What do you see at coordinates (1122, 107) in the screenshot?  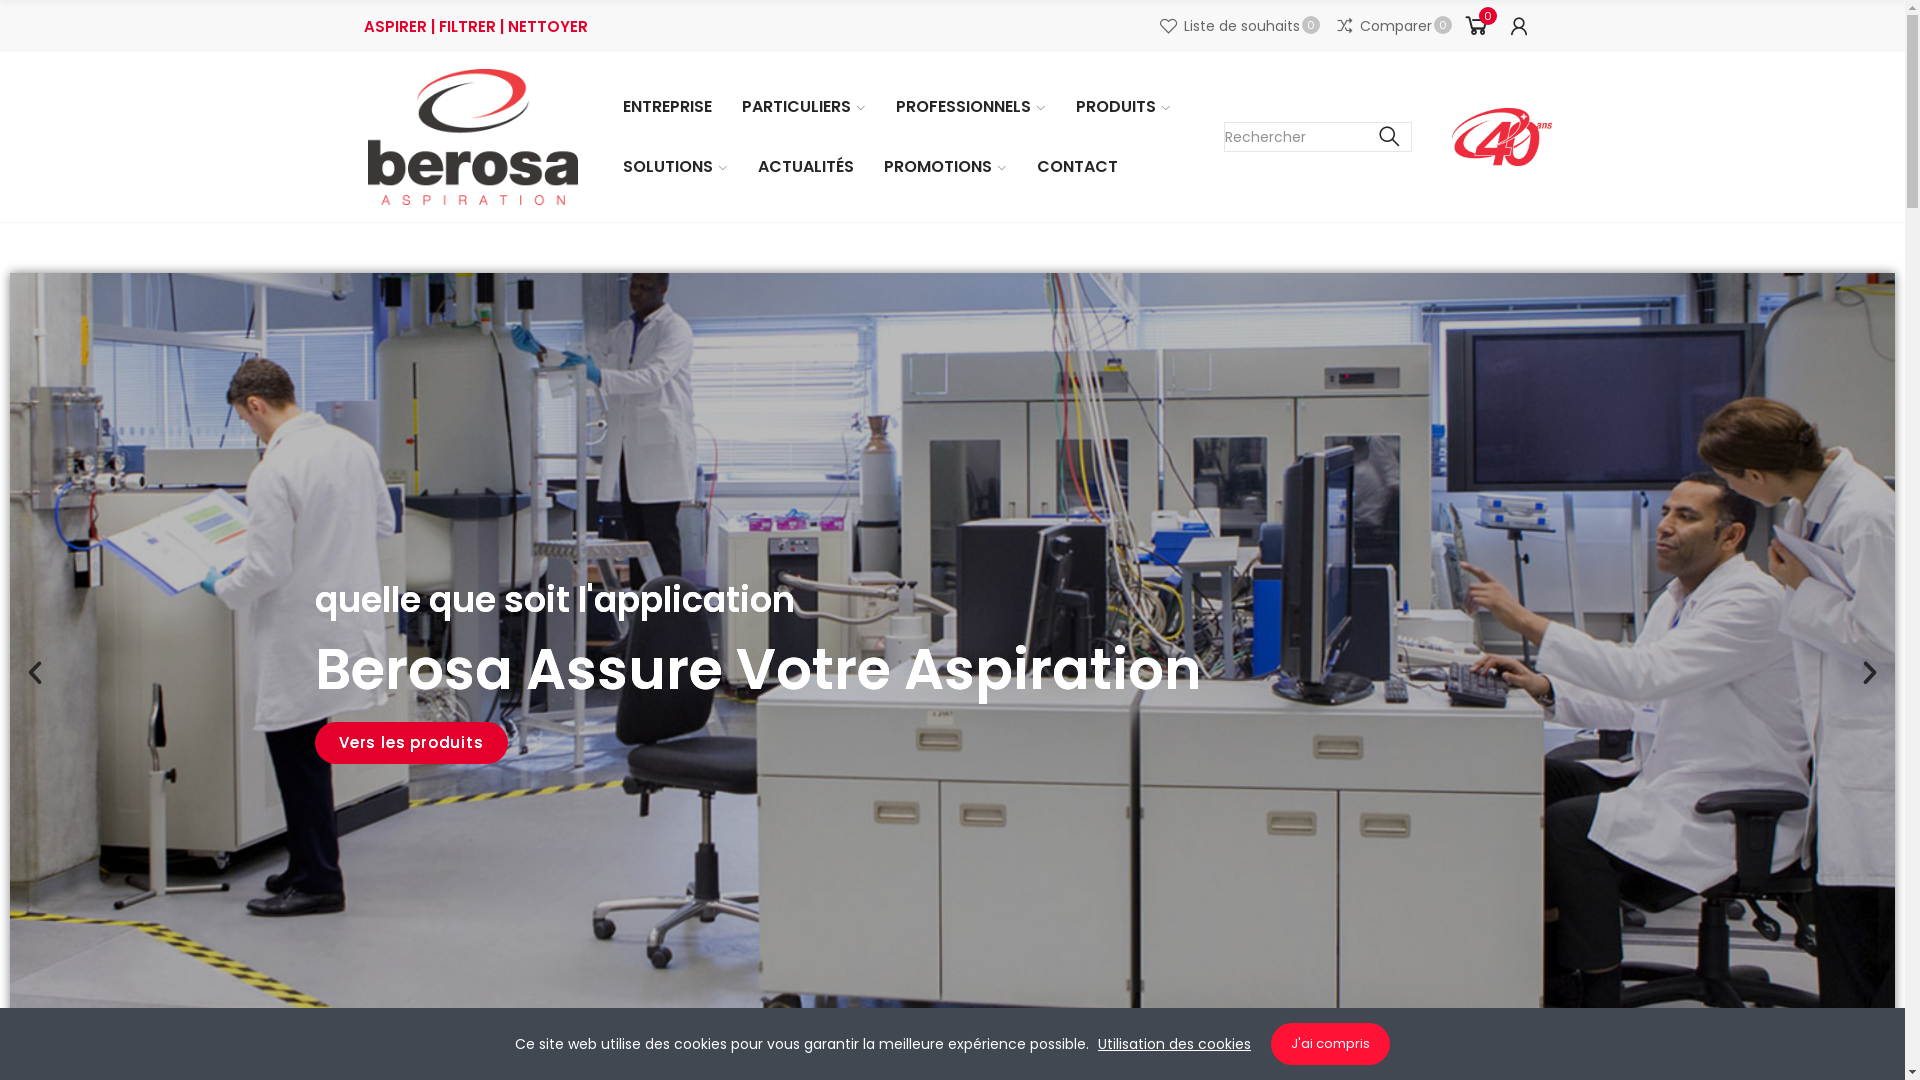 I see `PRODUITS` at bounding box center [1122, 107].